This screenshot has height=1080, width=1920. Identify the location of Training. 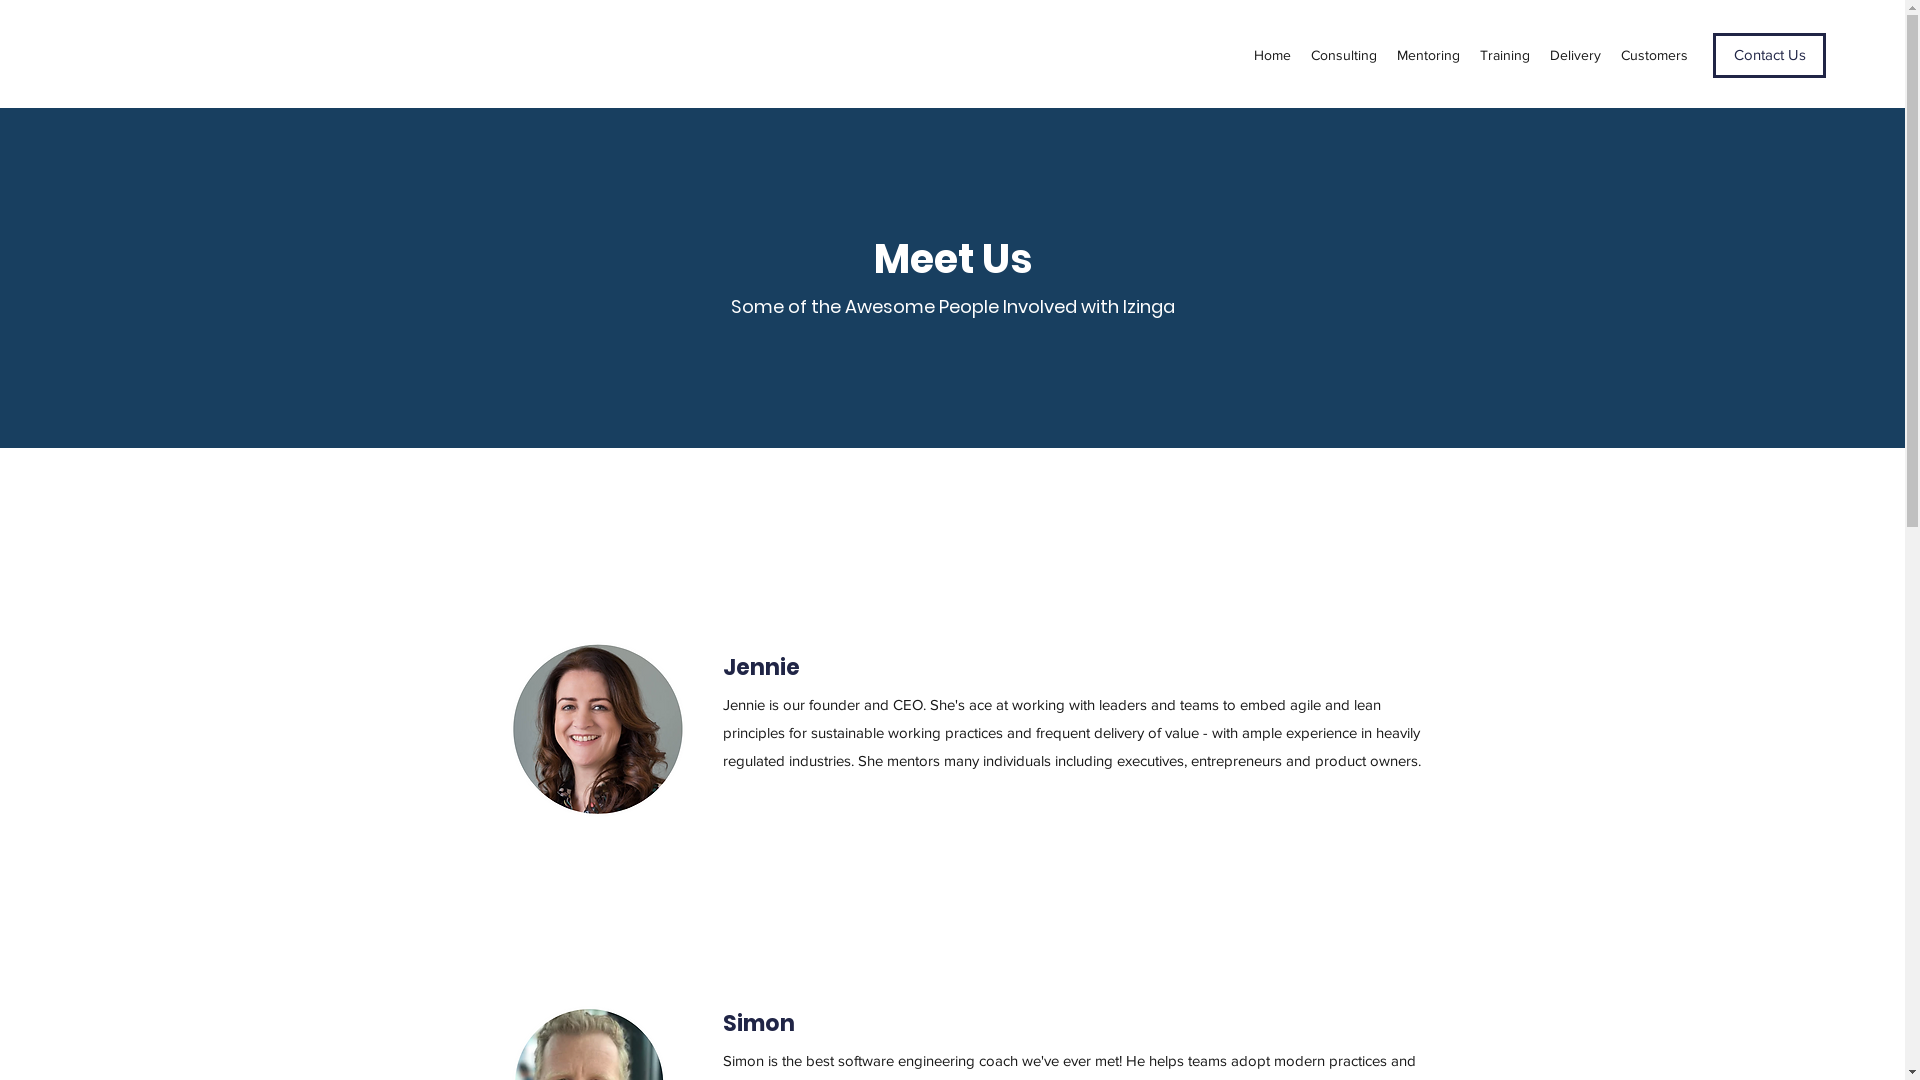
(1505, 55).